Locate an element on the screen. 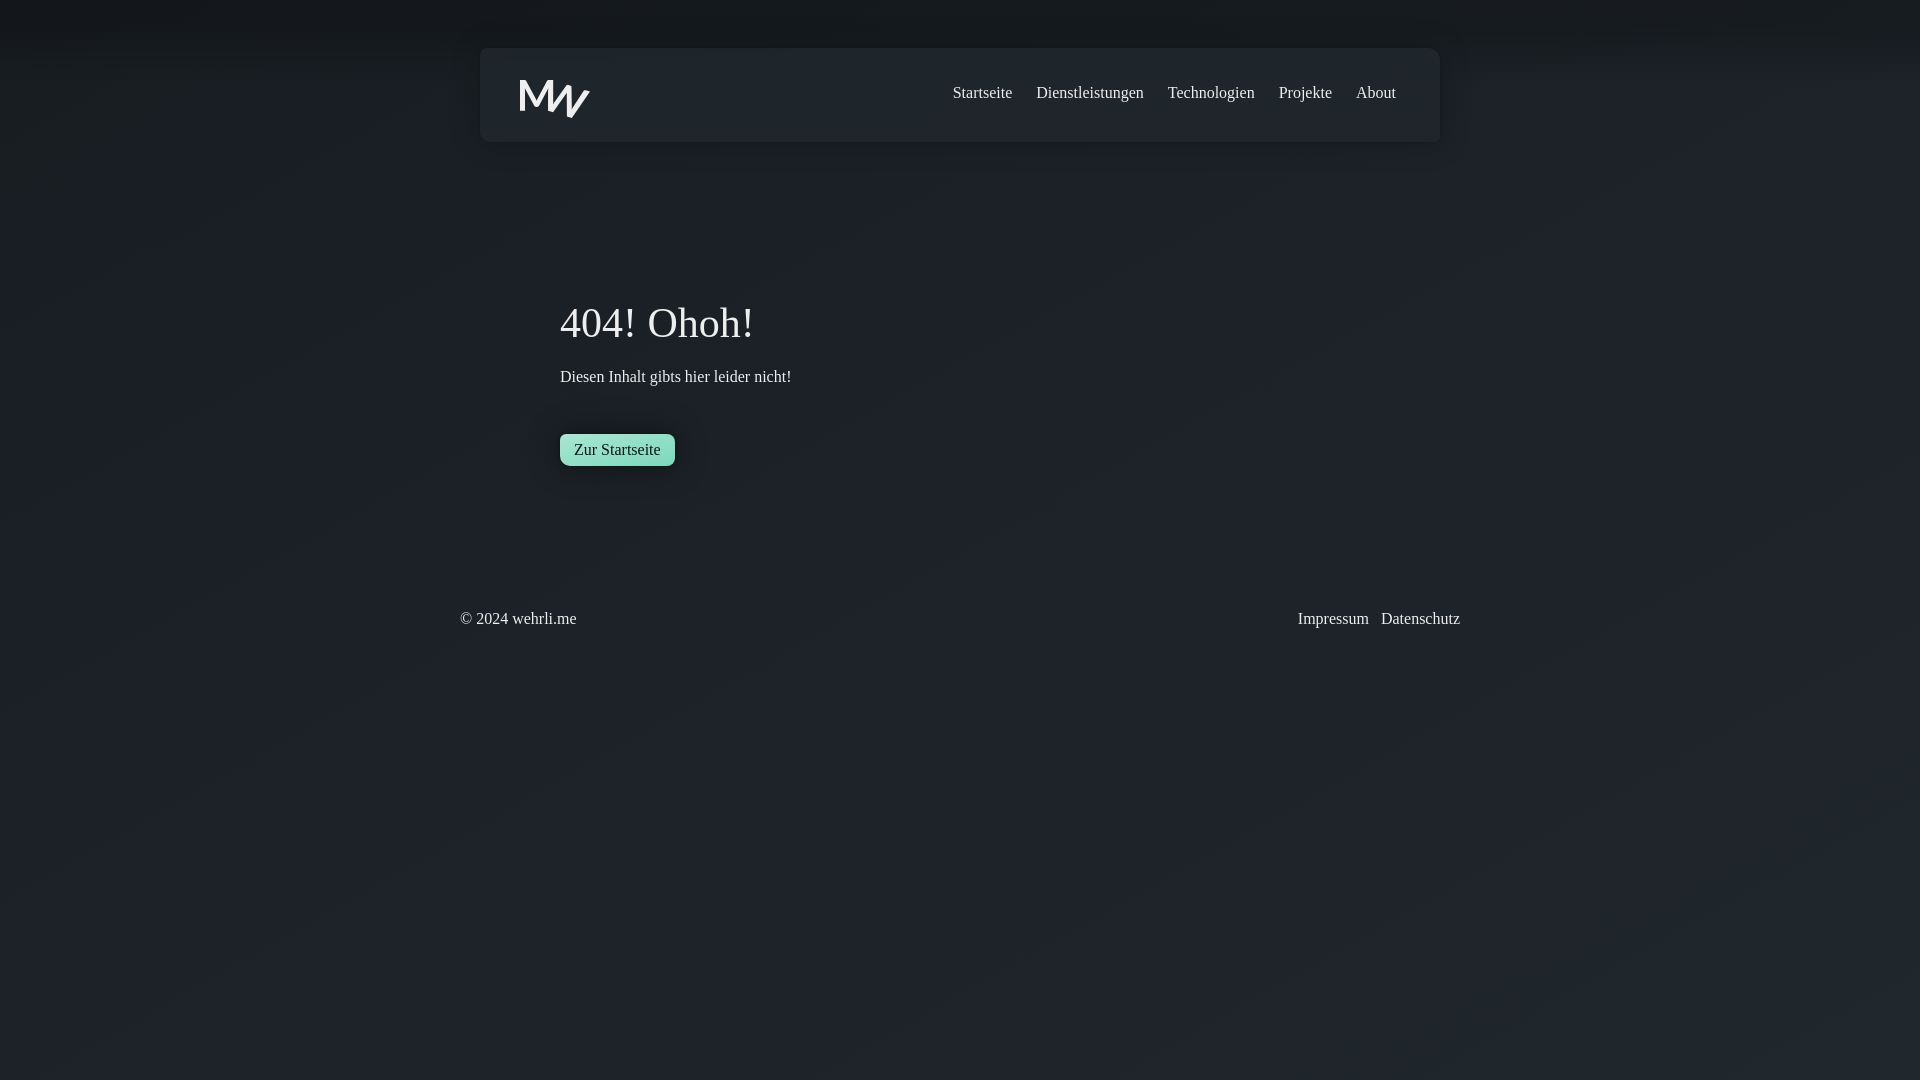  Startseite is located at coordinates (982, 94).